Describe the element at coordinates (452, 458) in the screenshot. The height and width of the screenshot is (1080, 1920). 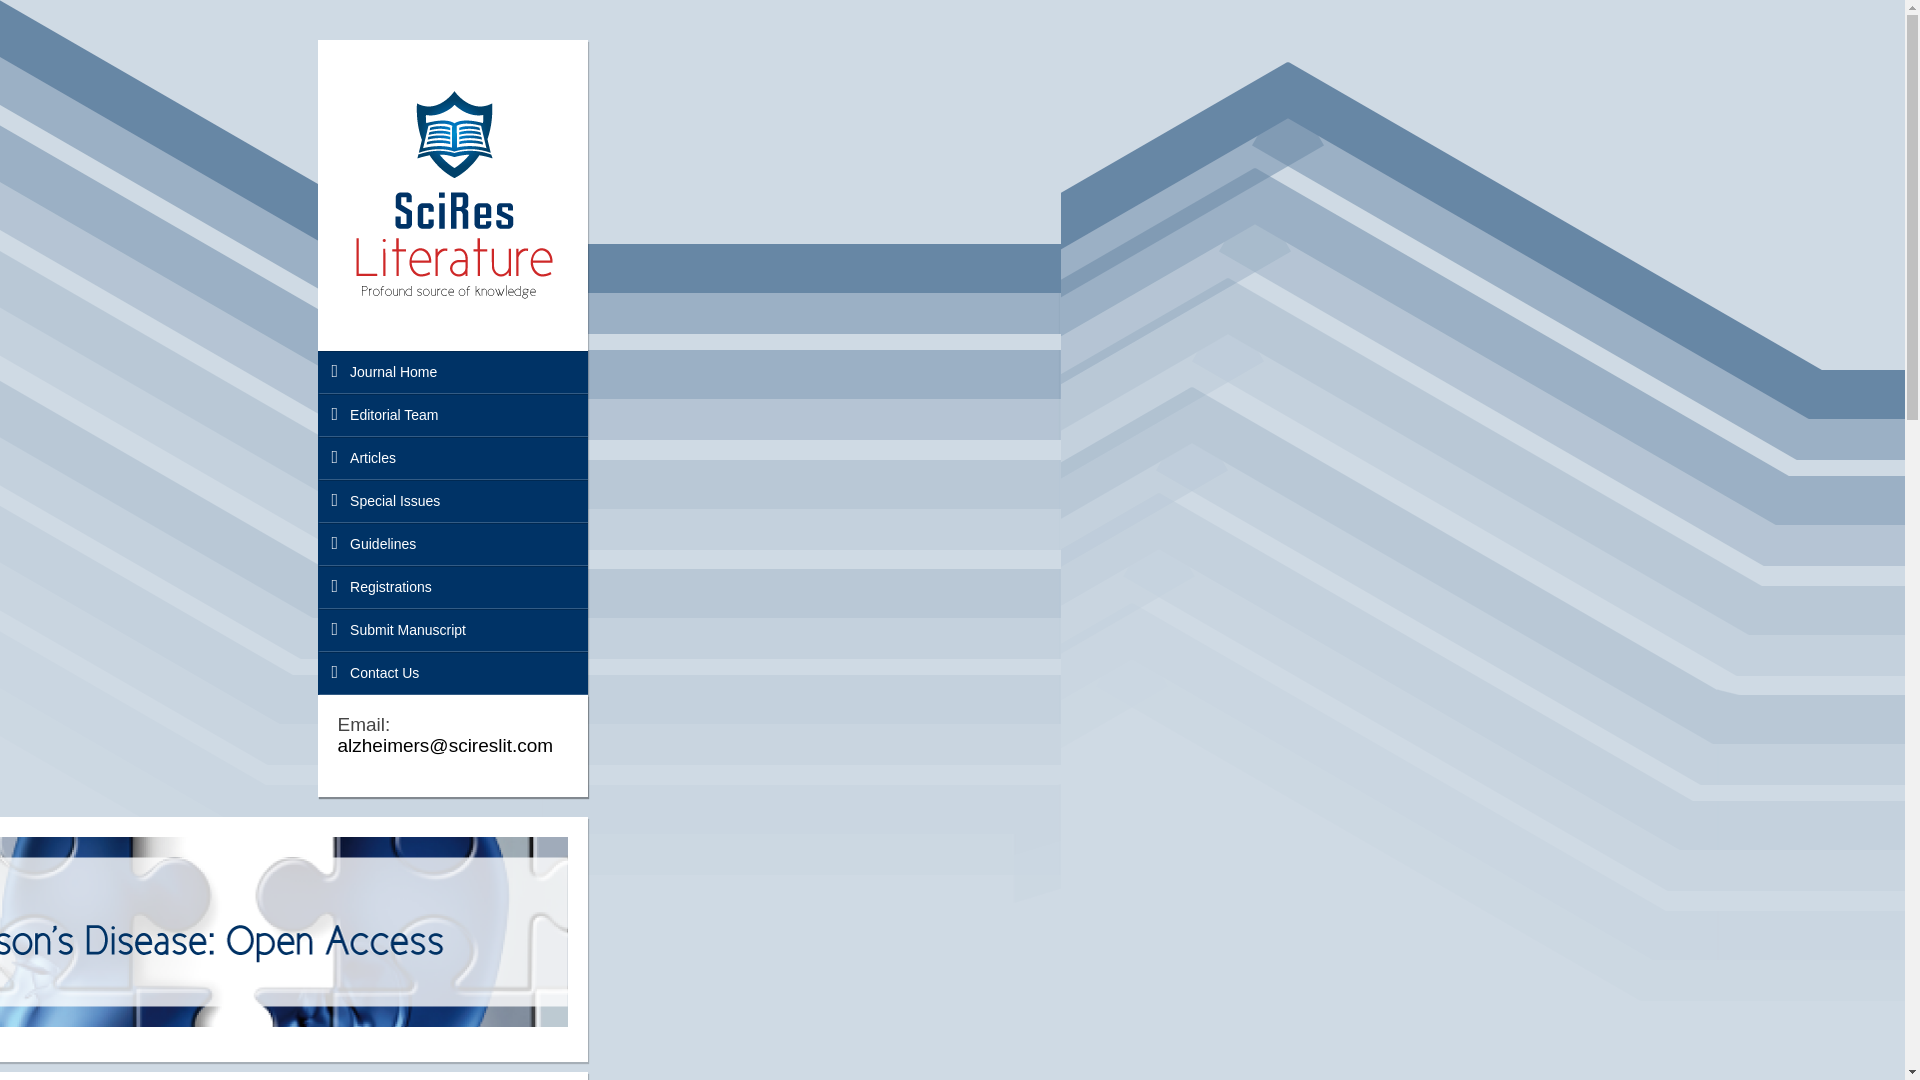
I see `Articles` at that location.